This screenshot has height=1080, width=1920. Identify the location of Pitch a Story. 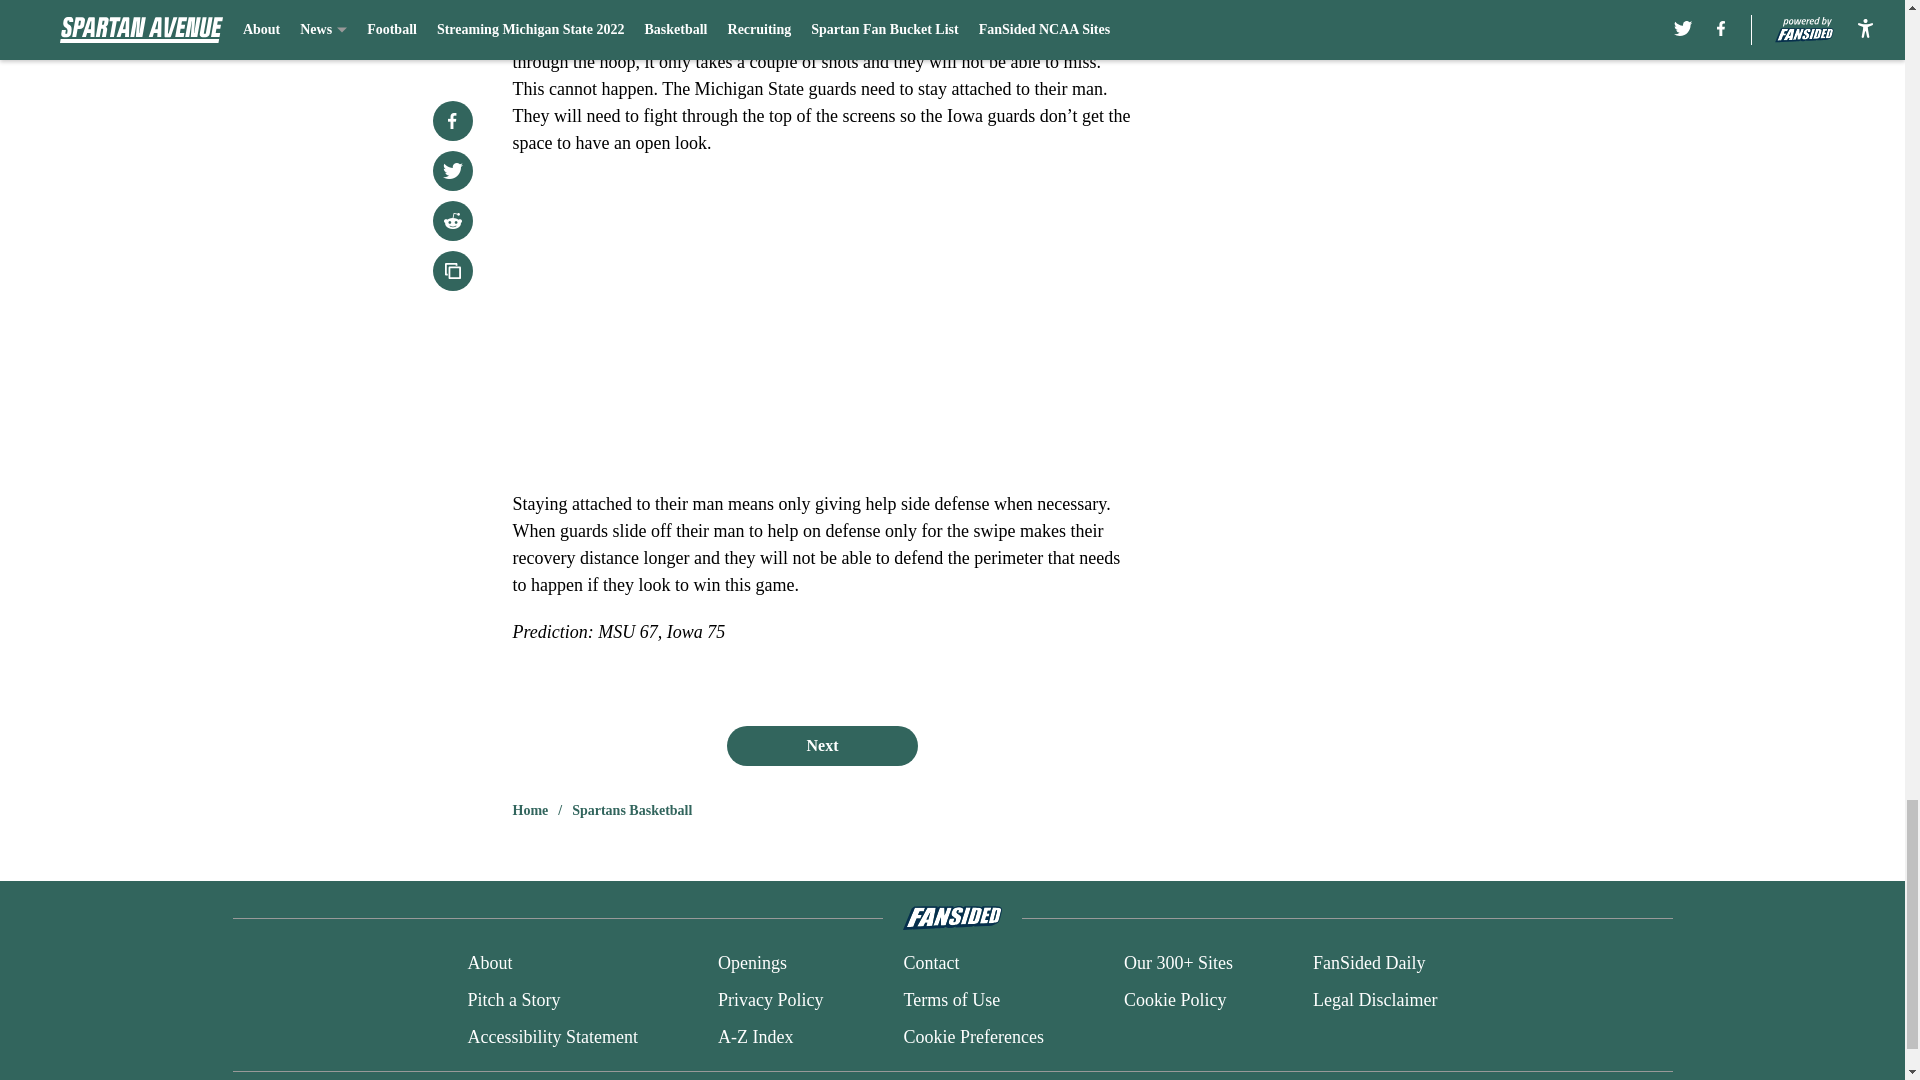
(513, 1000).